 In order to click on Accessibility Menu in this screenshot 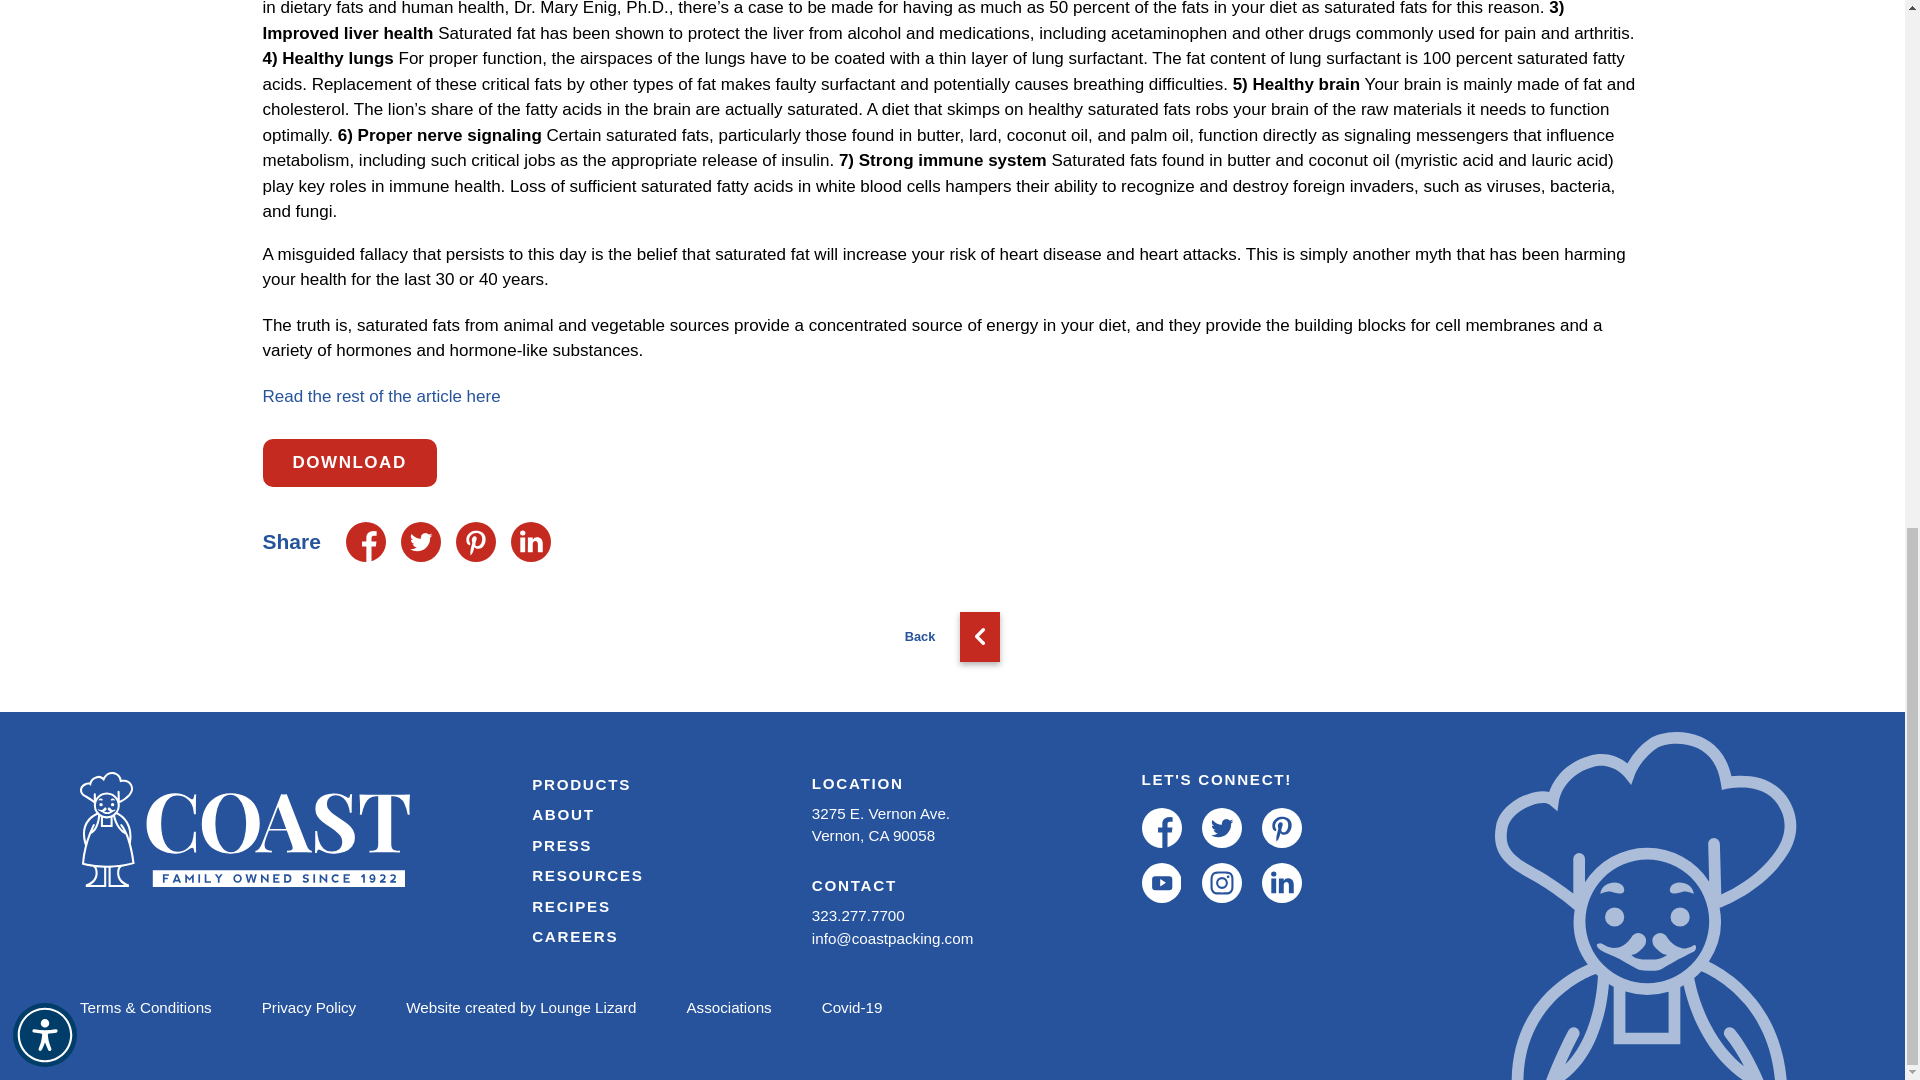, I will do `click(44, 18)`.